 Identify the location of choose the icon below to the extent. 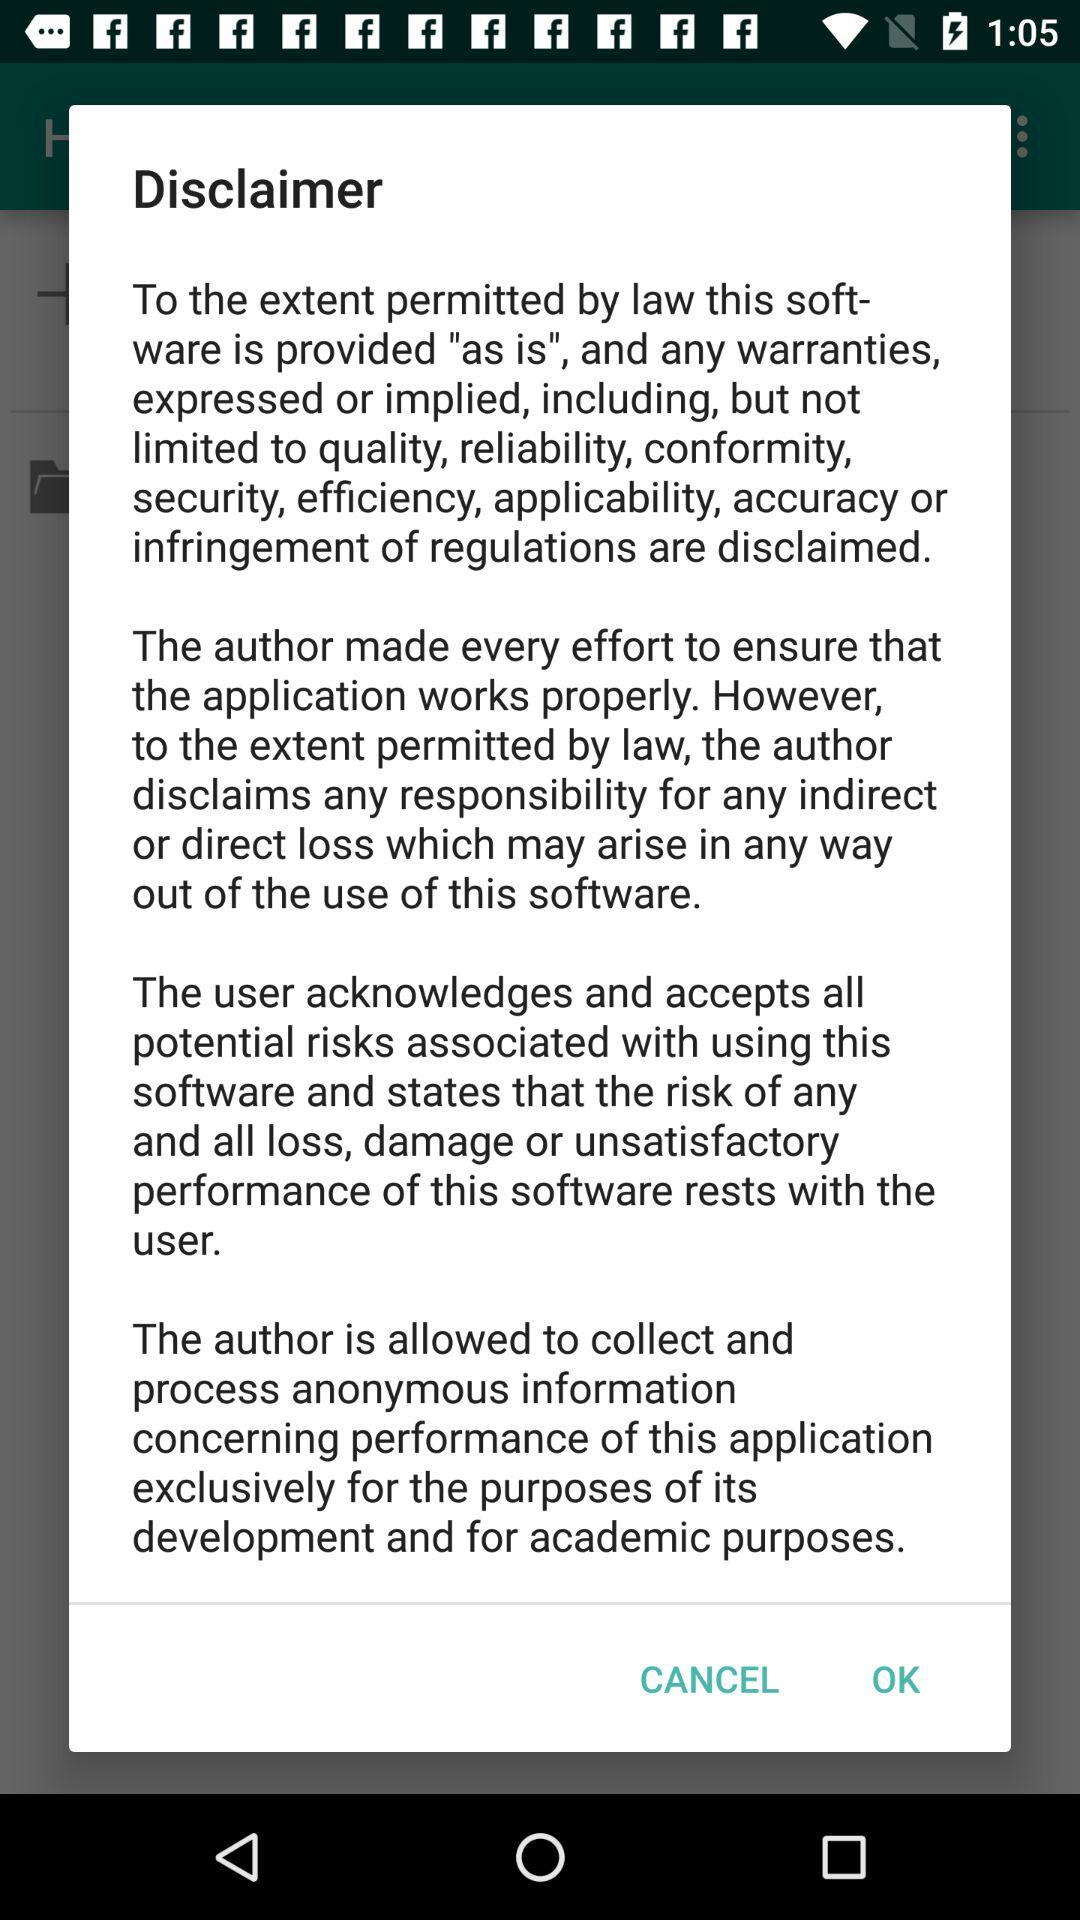
(710, 1678).